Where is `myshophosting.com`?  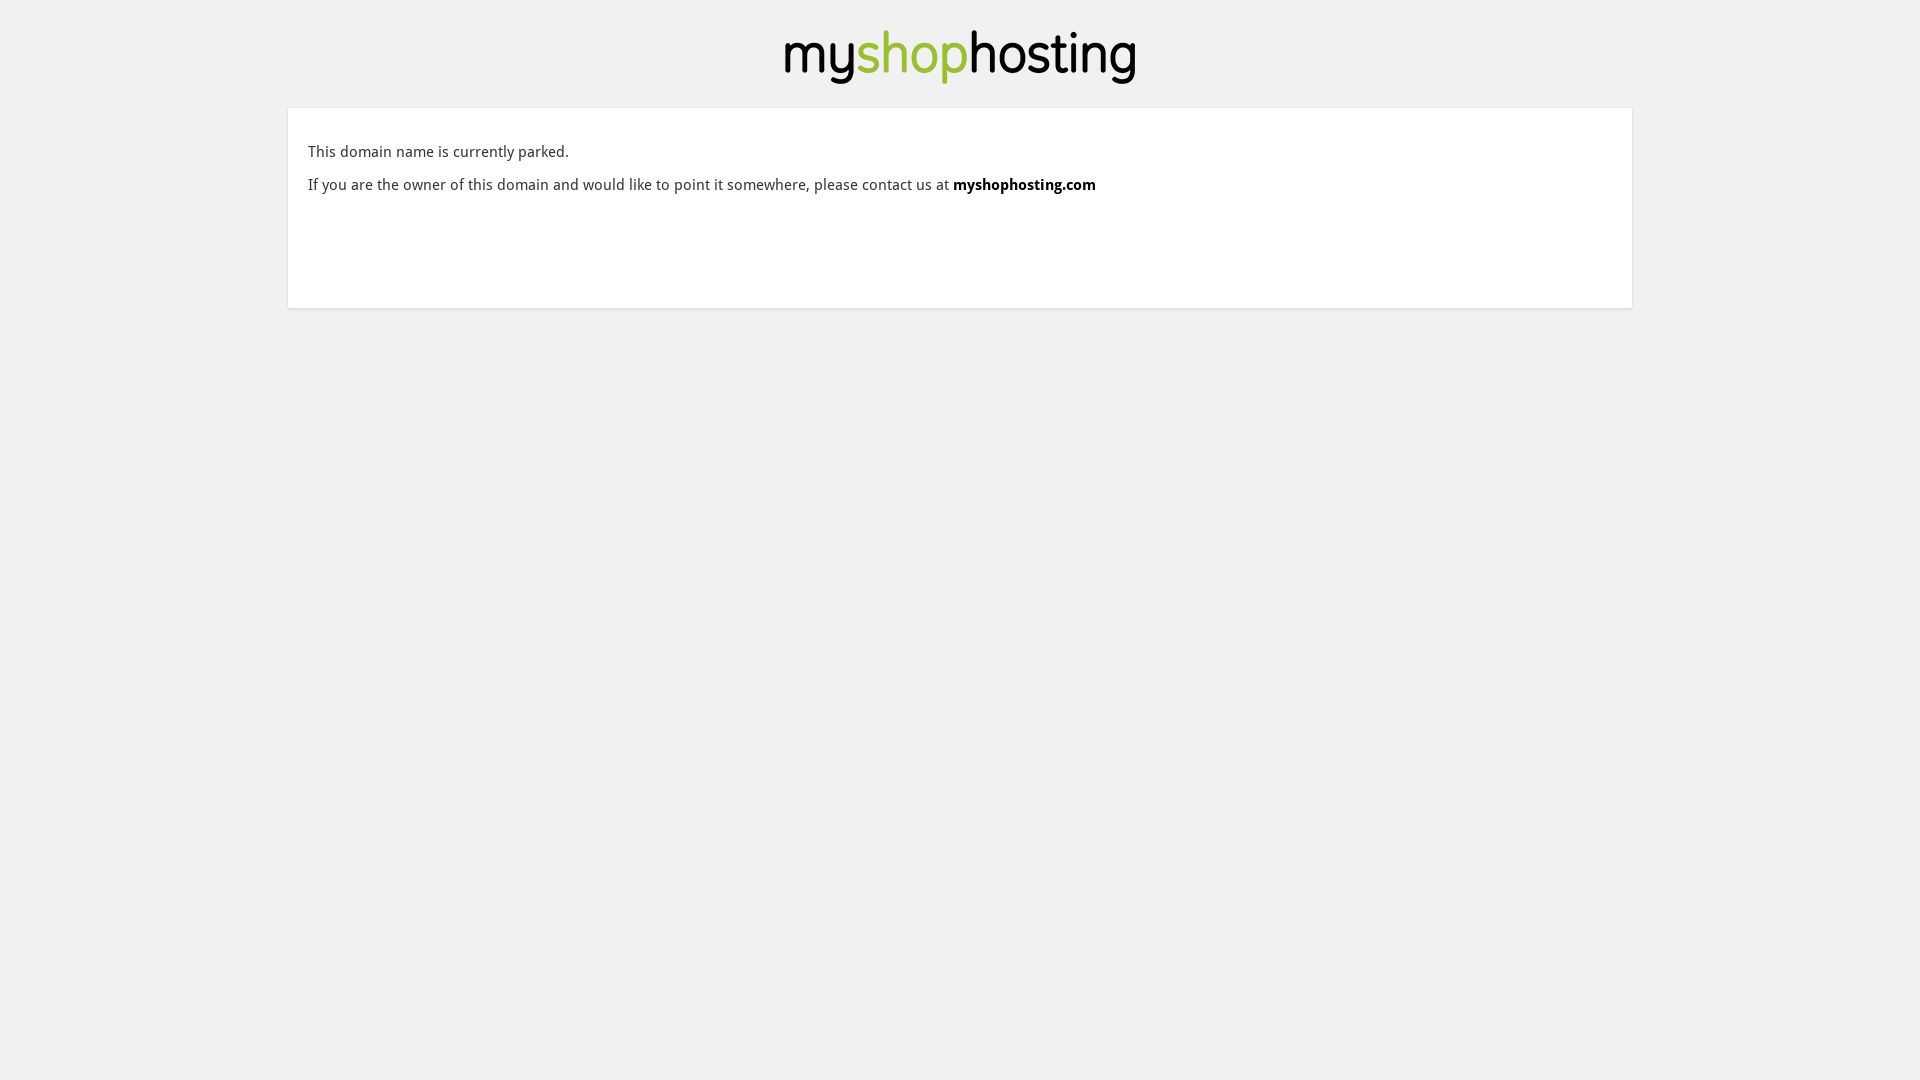 myshophosting.com is located at coordinates (1024, 185).